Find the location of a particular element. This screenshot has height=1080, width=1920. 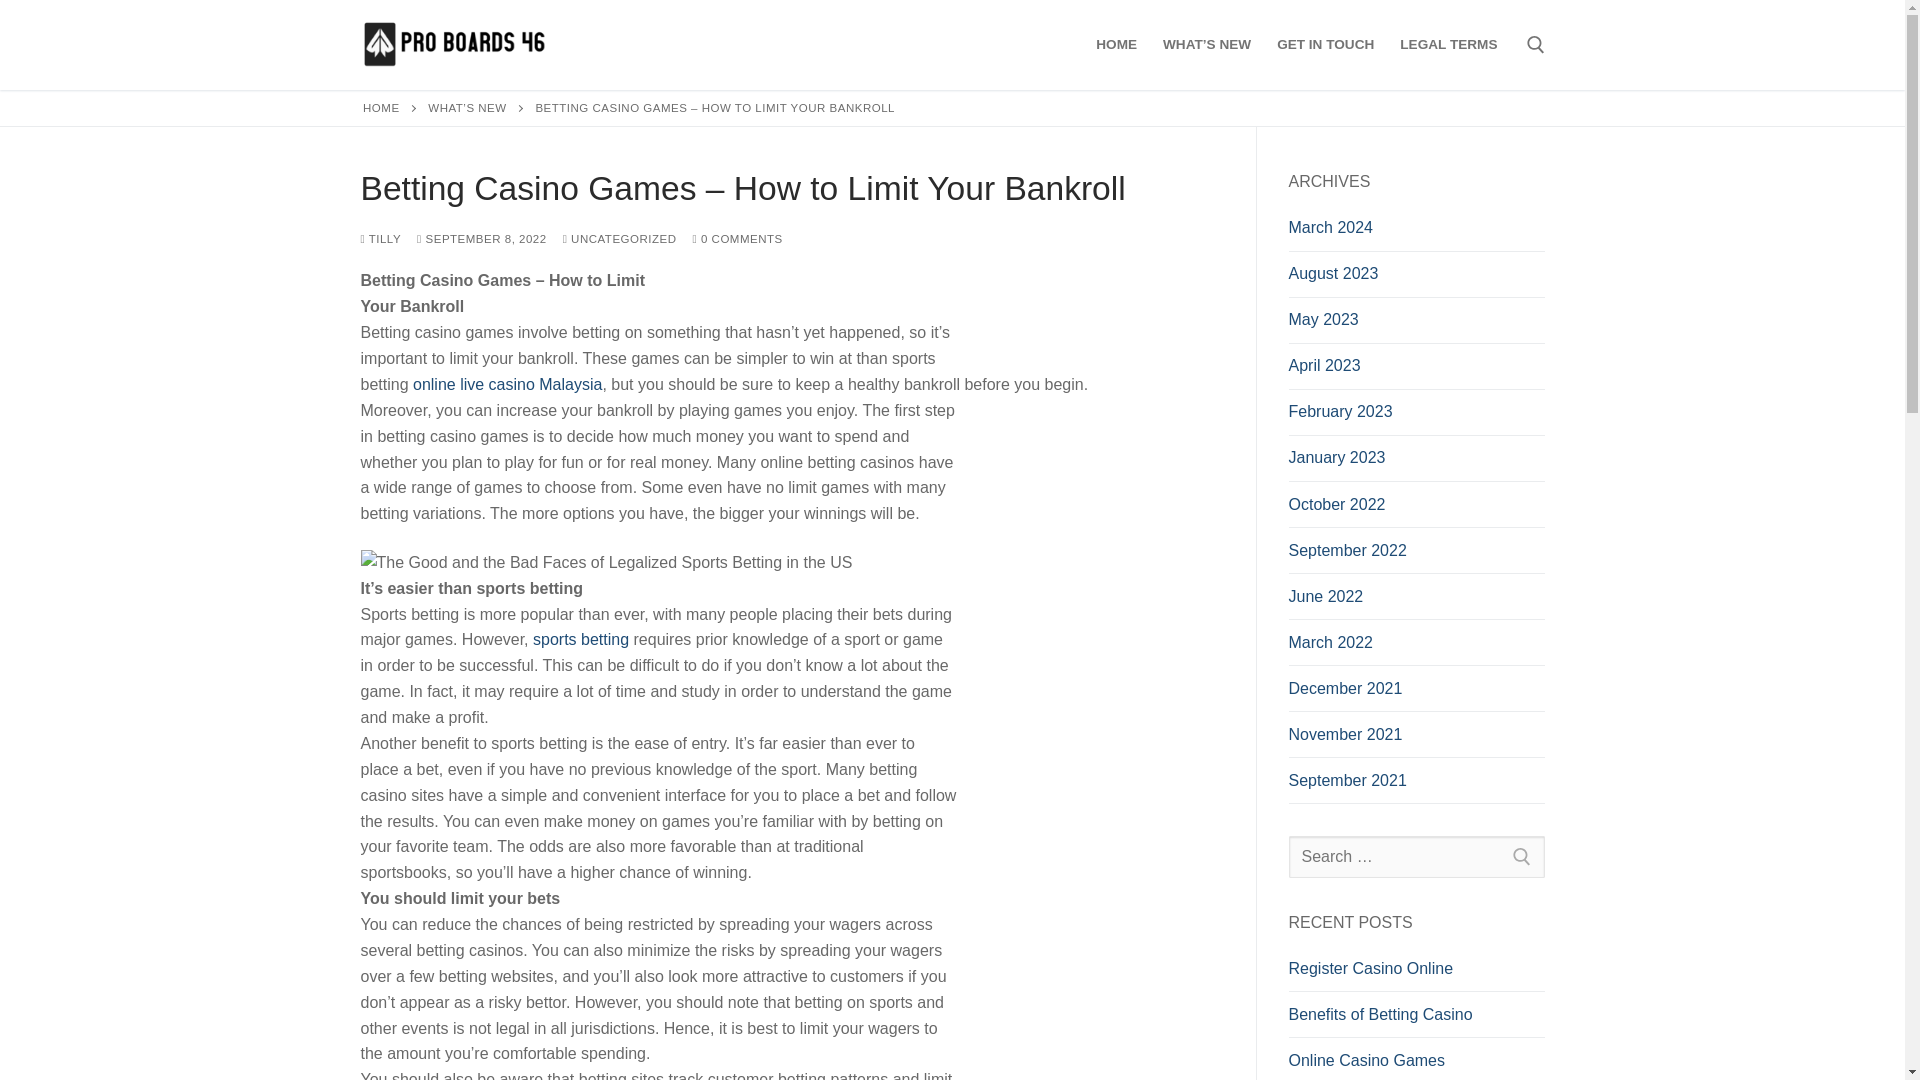

November 2021 is located at coordinates (1416, 740).